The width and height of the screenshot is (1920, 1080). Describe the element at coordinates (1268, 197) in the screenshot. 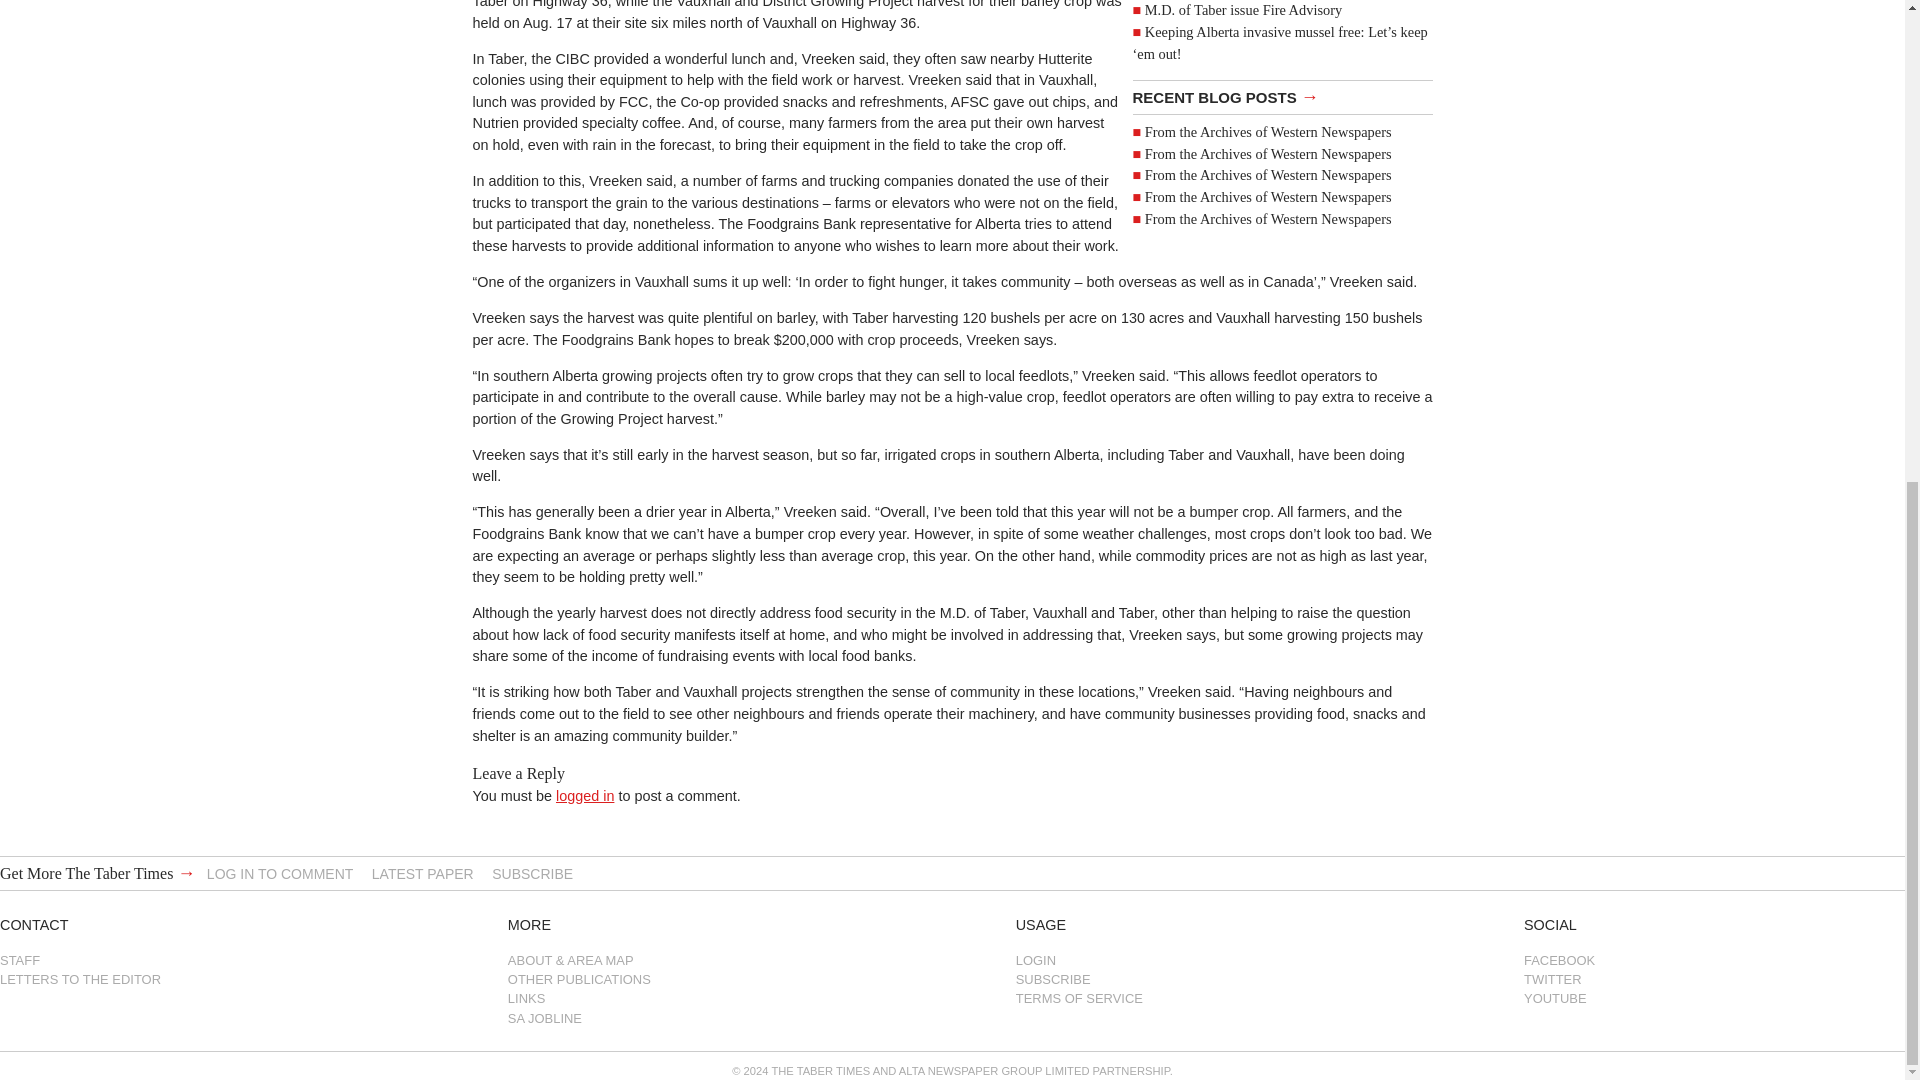

I see `From the Archives of Western Newspapers` at that location.